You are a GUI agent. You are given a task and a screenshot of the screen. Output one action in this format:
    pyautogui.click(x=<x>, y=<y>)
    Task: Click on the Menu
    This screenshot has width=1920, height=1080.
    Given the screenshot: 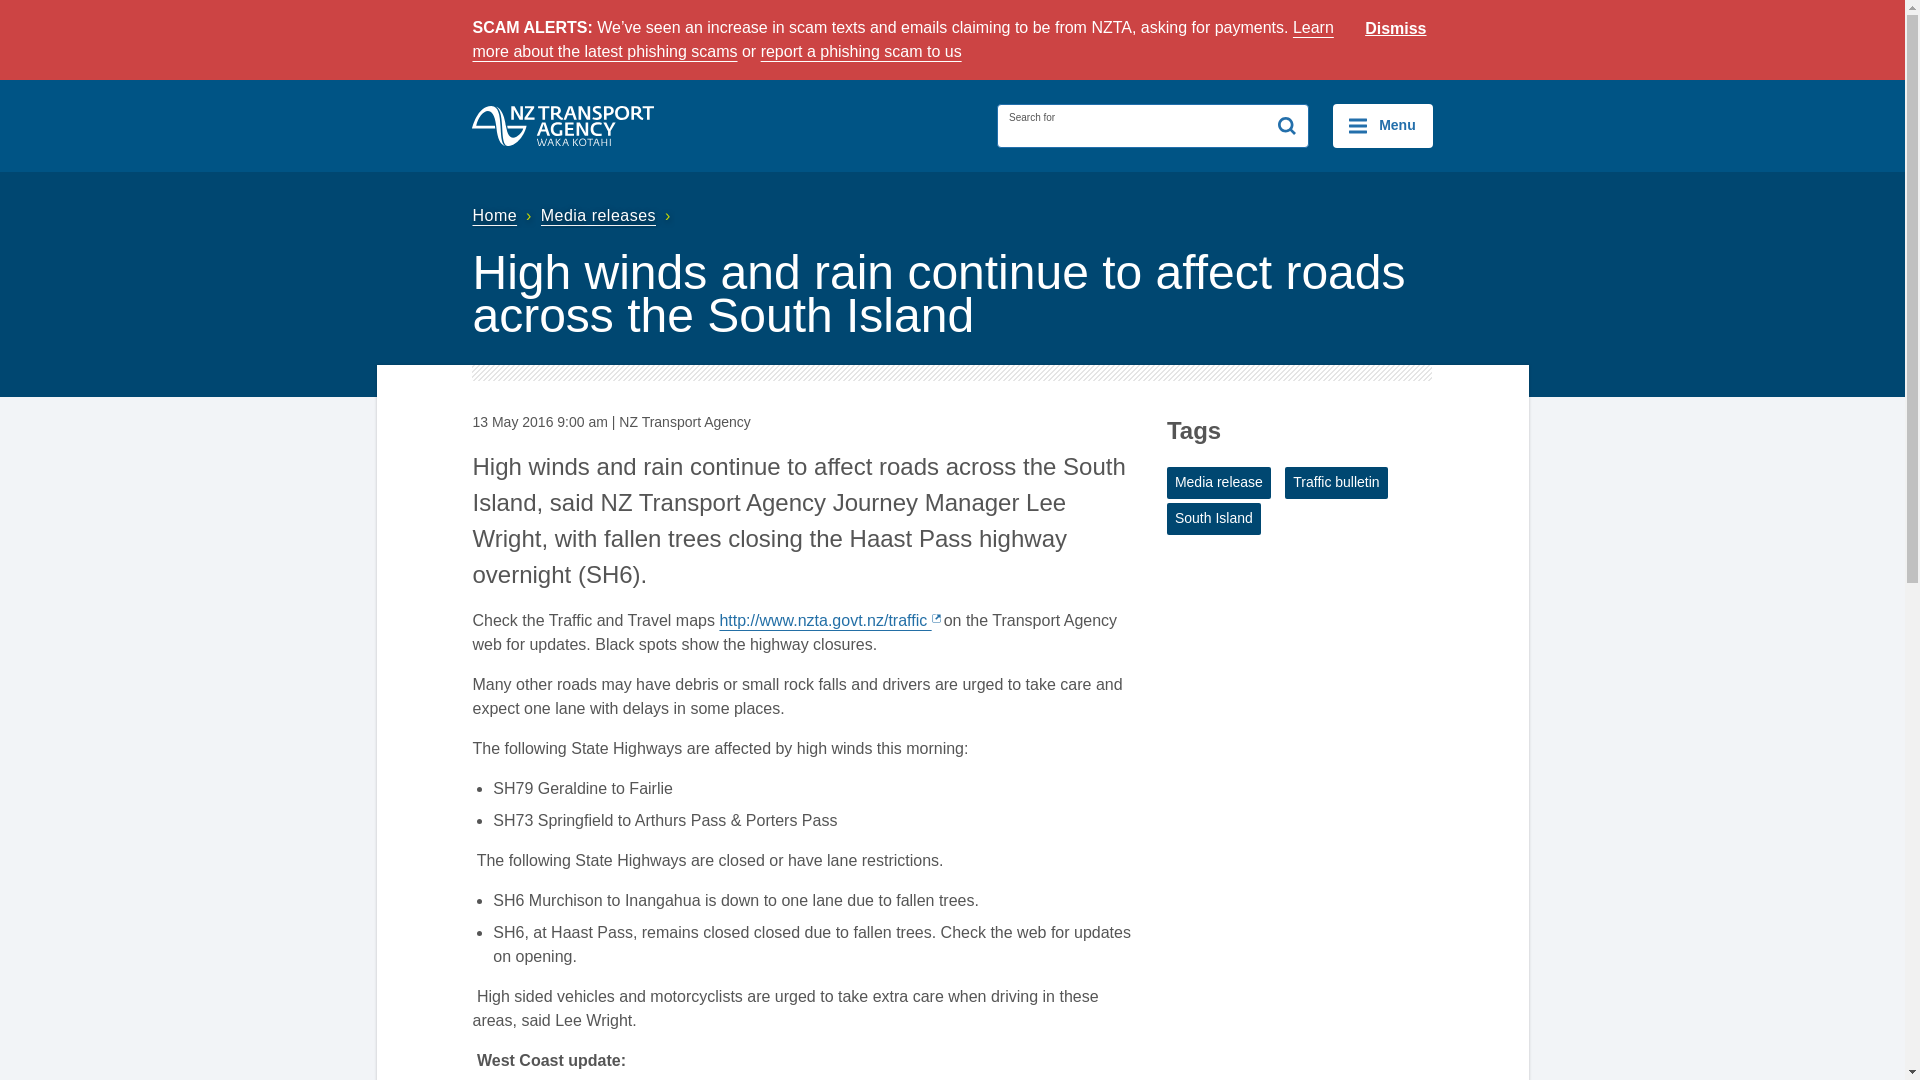 What is the action you would take?
    pyautogui.click(x=1382, y=125)
    